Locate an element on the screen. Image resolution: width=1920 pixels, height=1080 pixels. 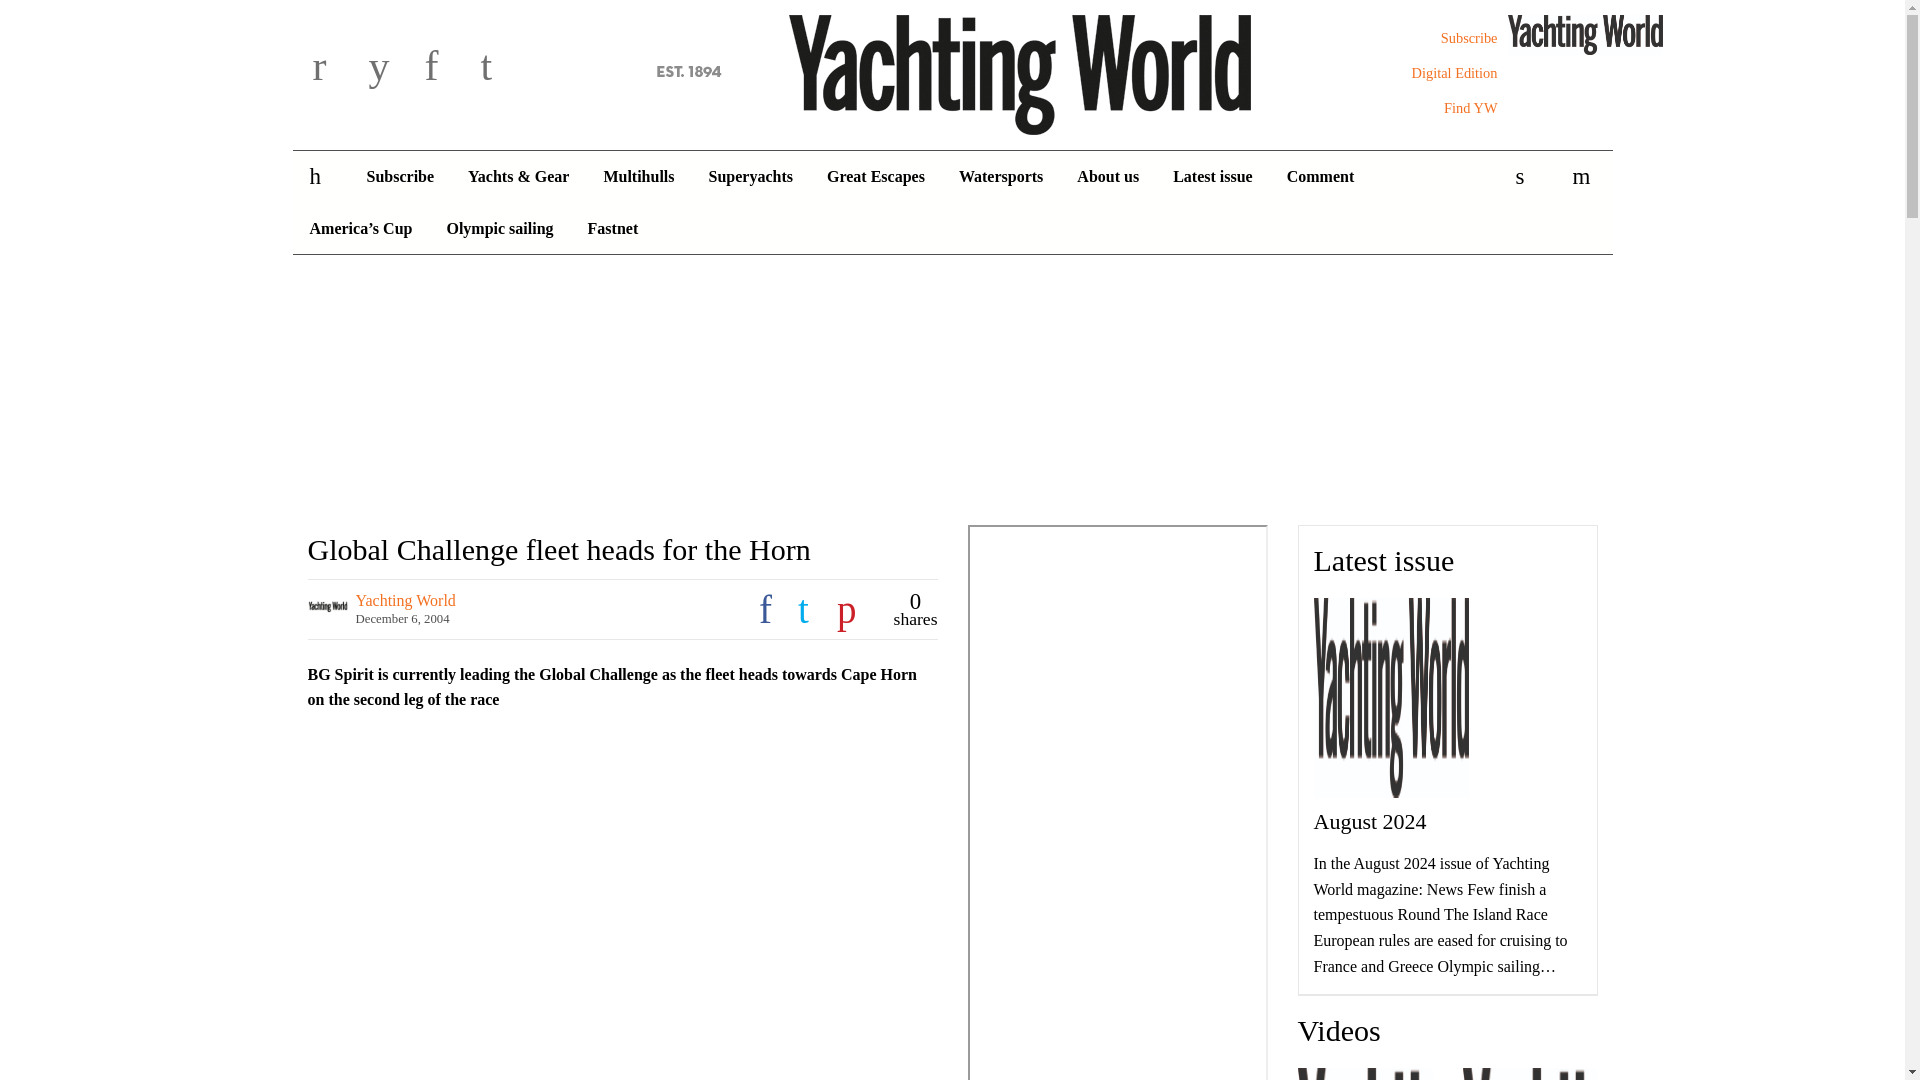
Subscribe is located at coordinates (1469, 38).